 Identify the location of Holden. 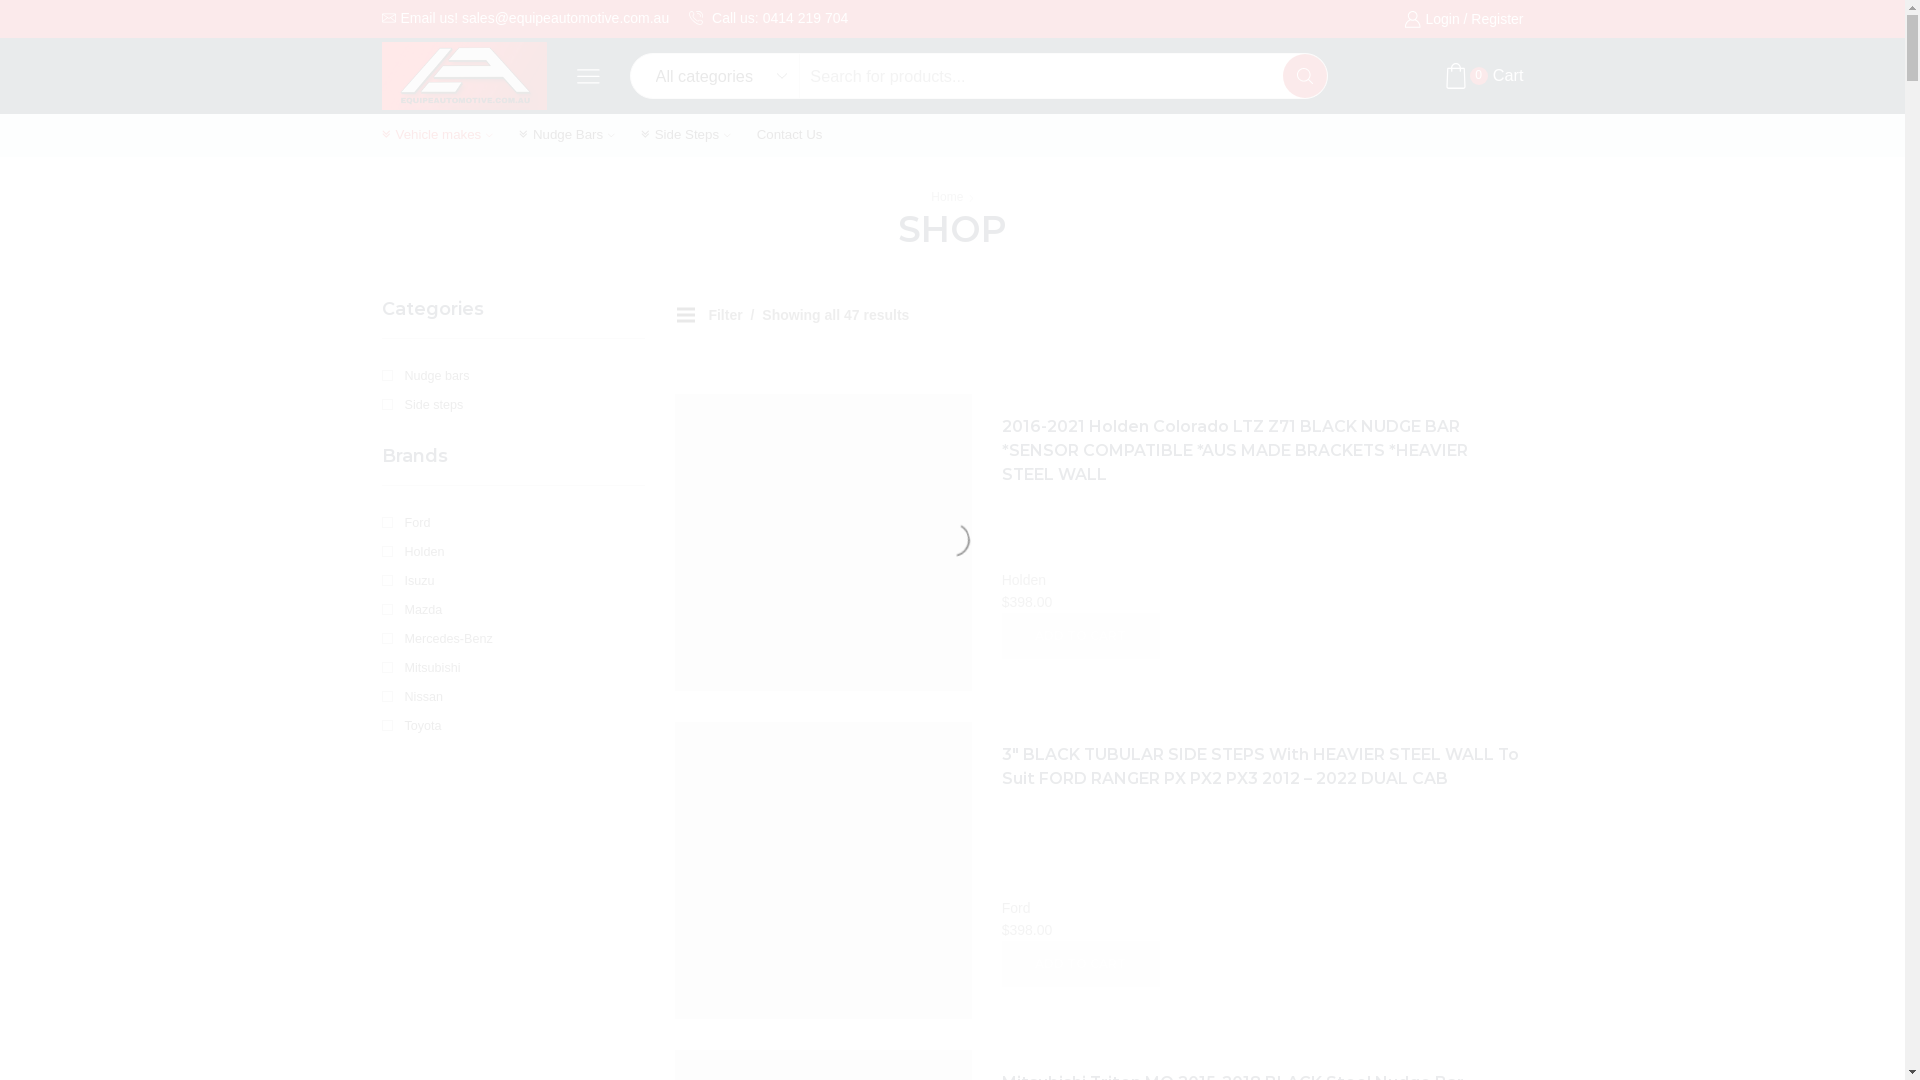
(1024, 580).